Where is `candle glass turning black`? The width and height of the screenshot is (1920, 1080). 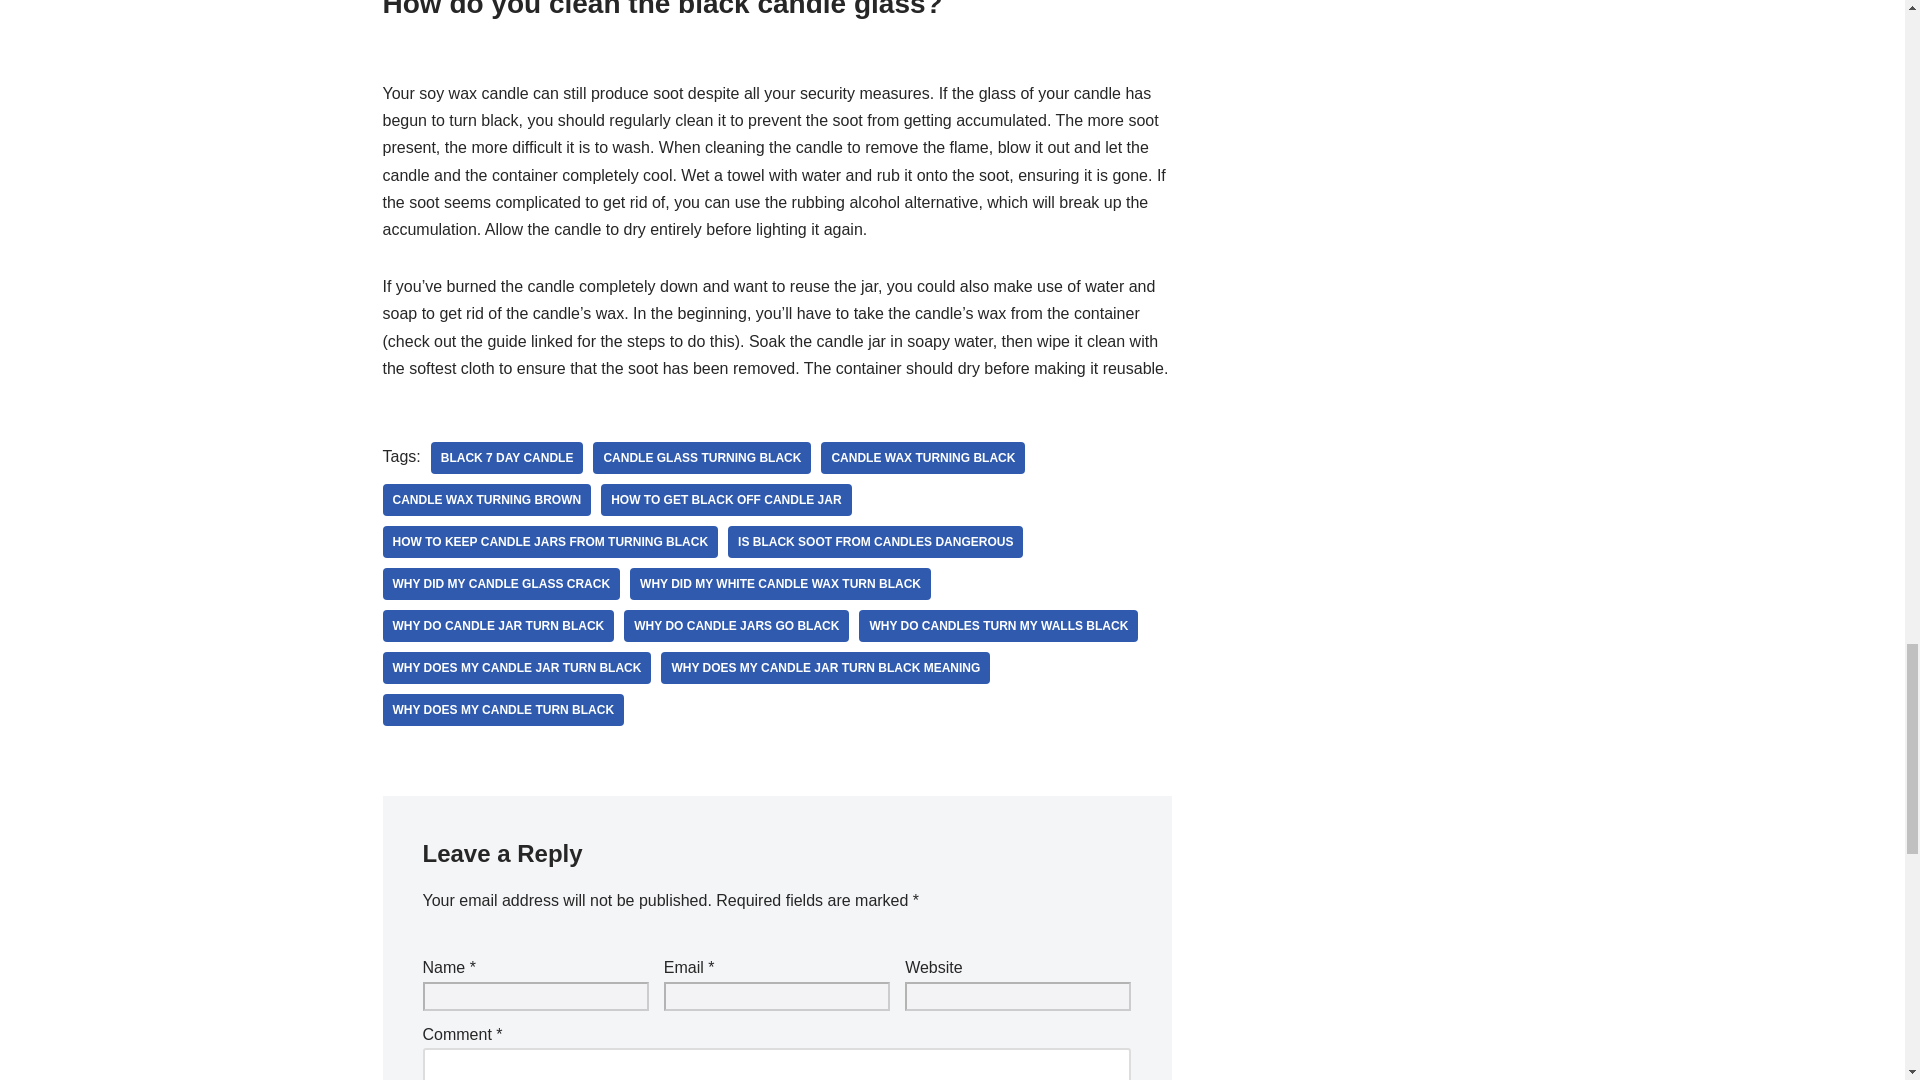 candle glass turning black is located at coordinates (702, 458).